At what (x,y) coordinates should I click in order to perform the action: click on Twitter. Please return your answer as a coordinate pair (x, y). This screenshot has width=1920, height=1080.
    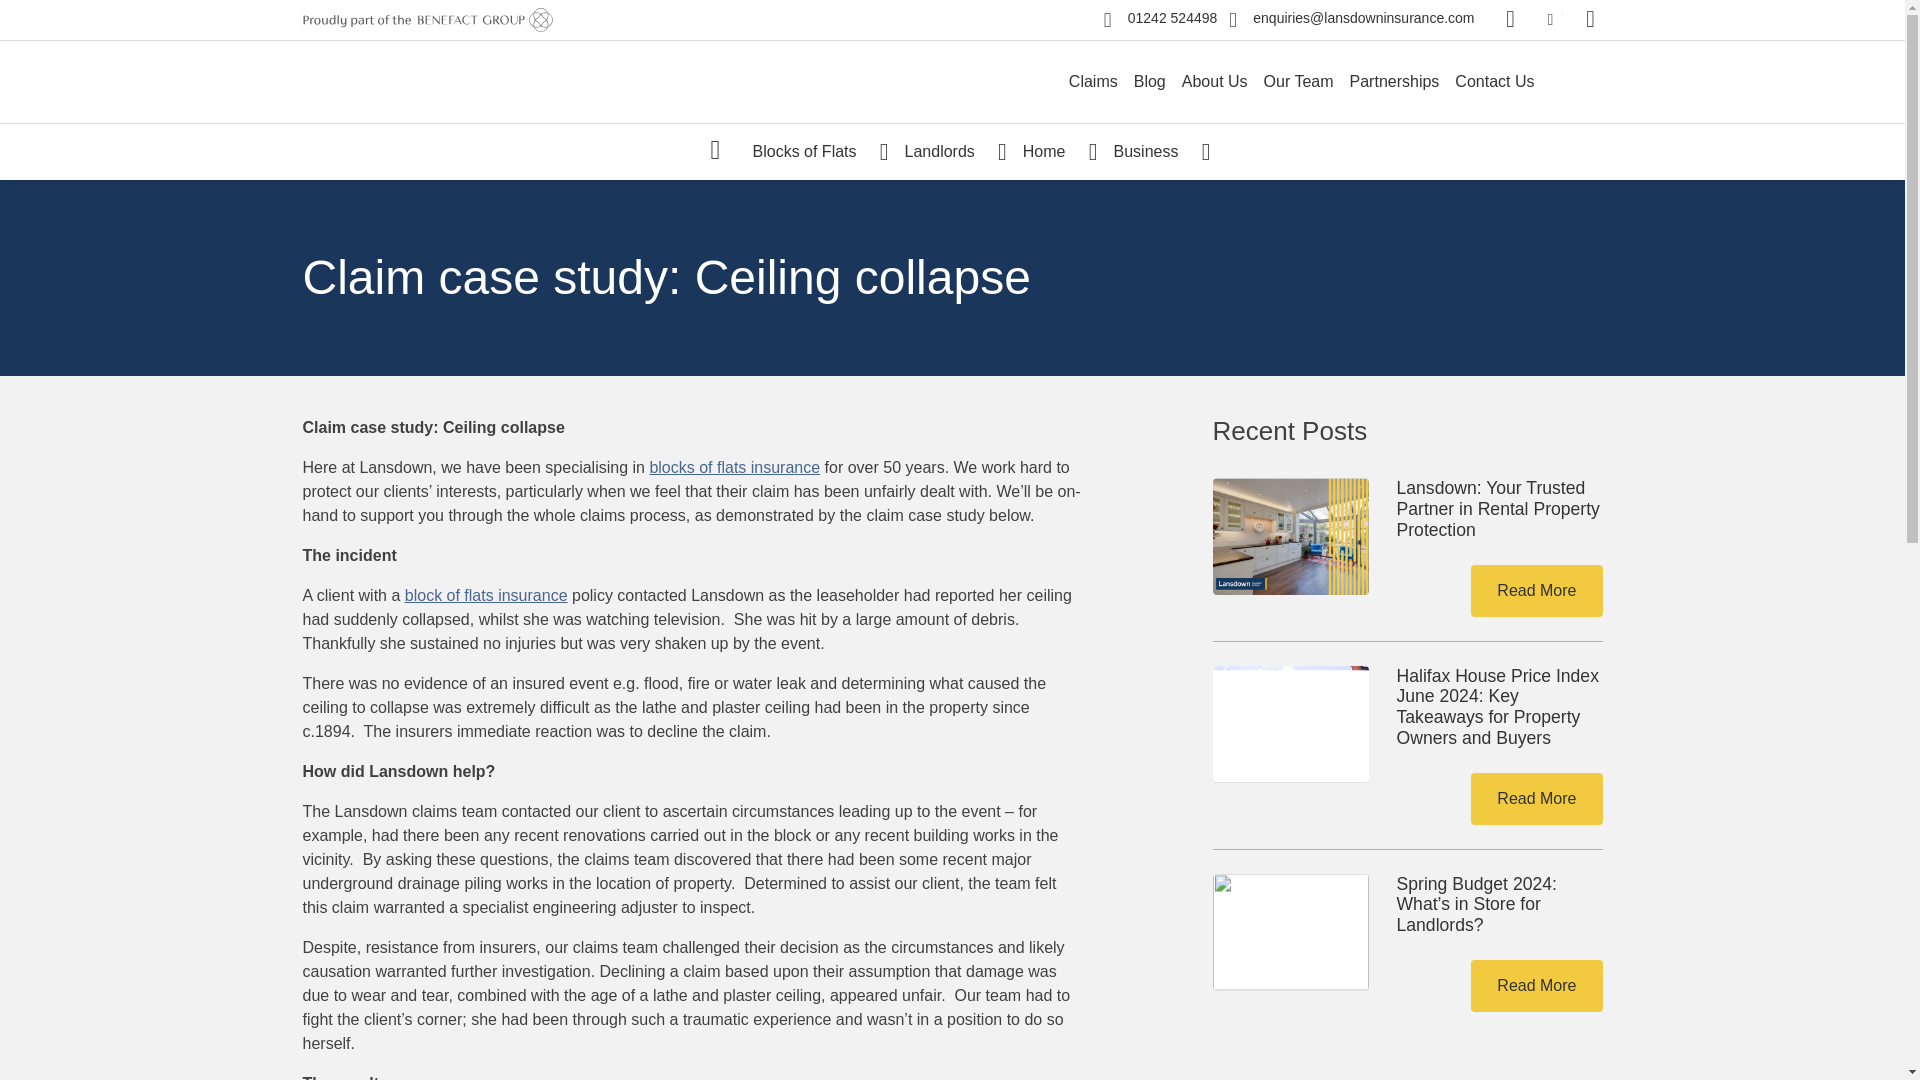
    Looking at the image, I should click on (1550, 20).